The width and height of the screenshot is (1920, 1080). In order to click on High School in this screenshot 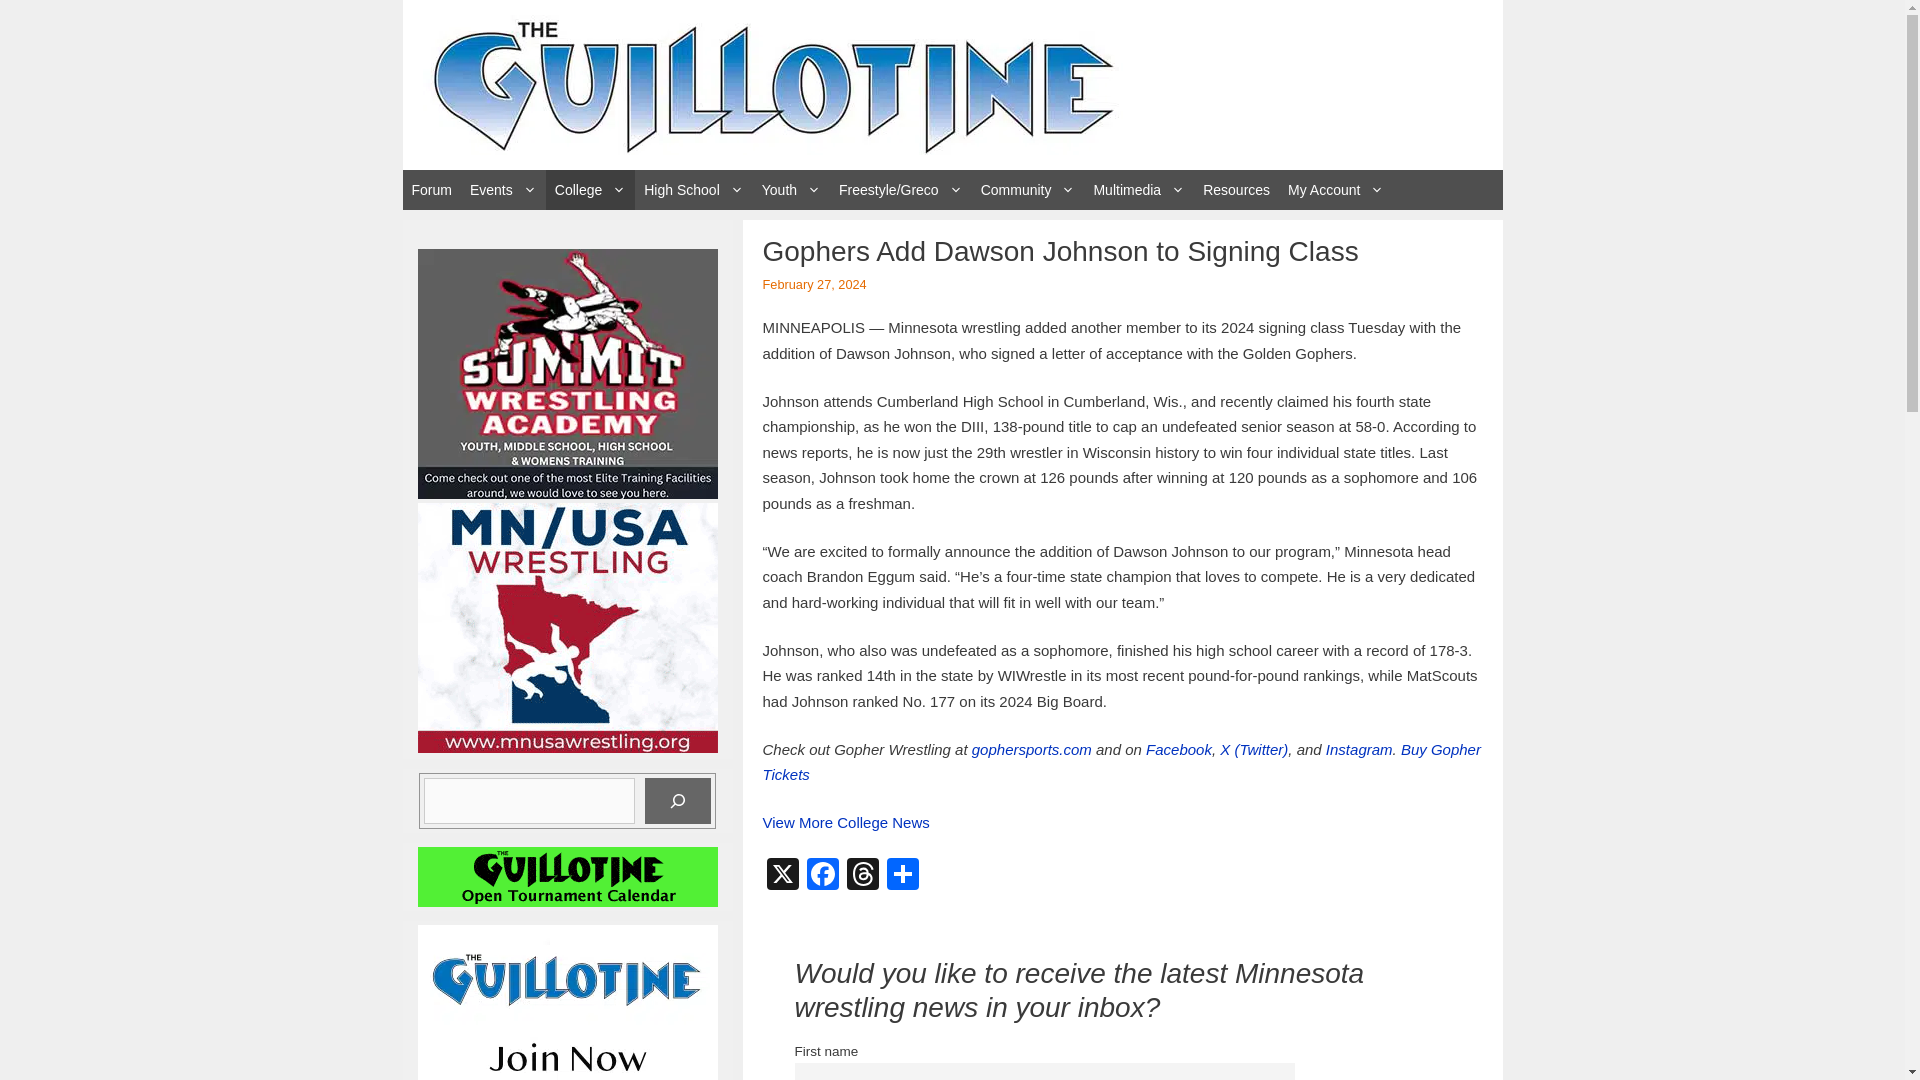, I will do `click(694, 189)`.